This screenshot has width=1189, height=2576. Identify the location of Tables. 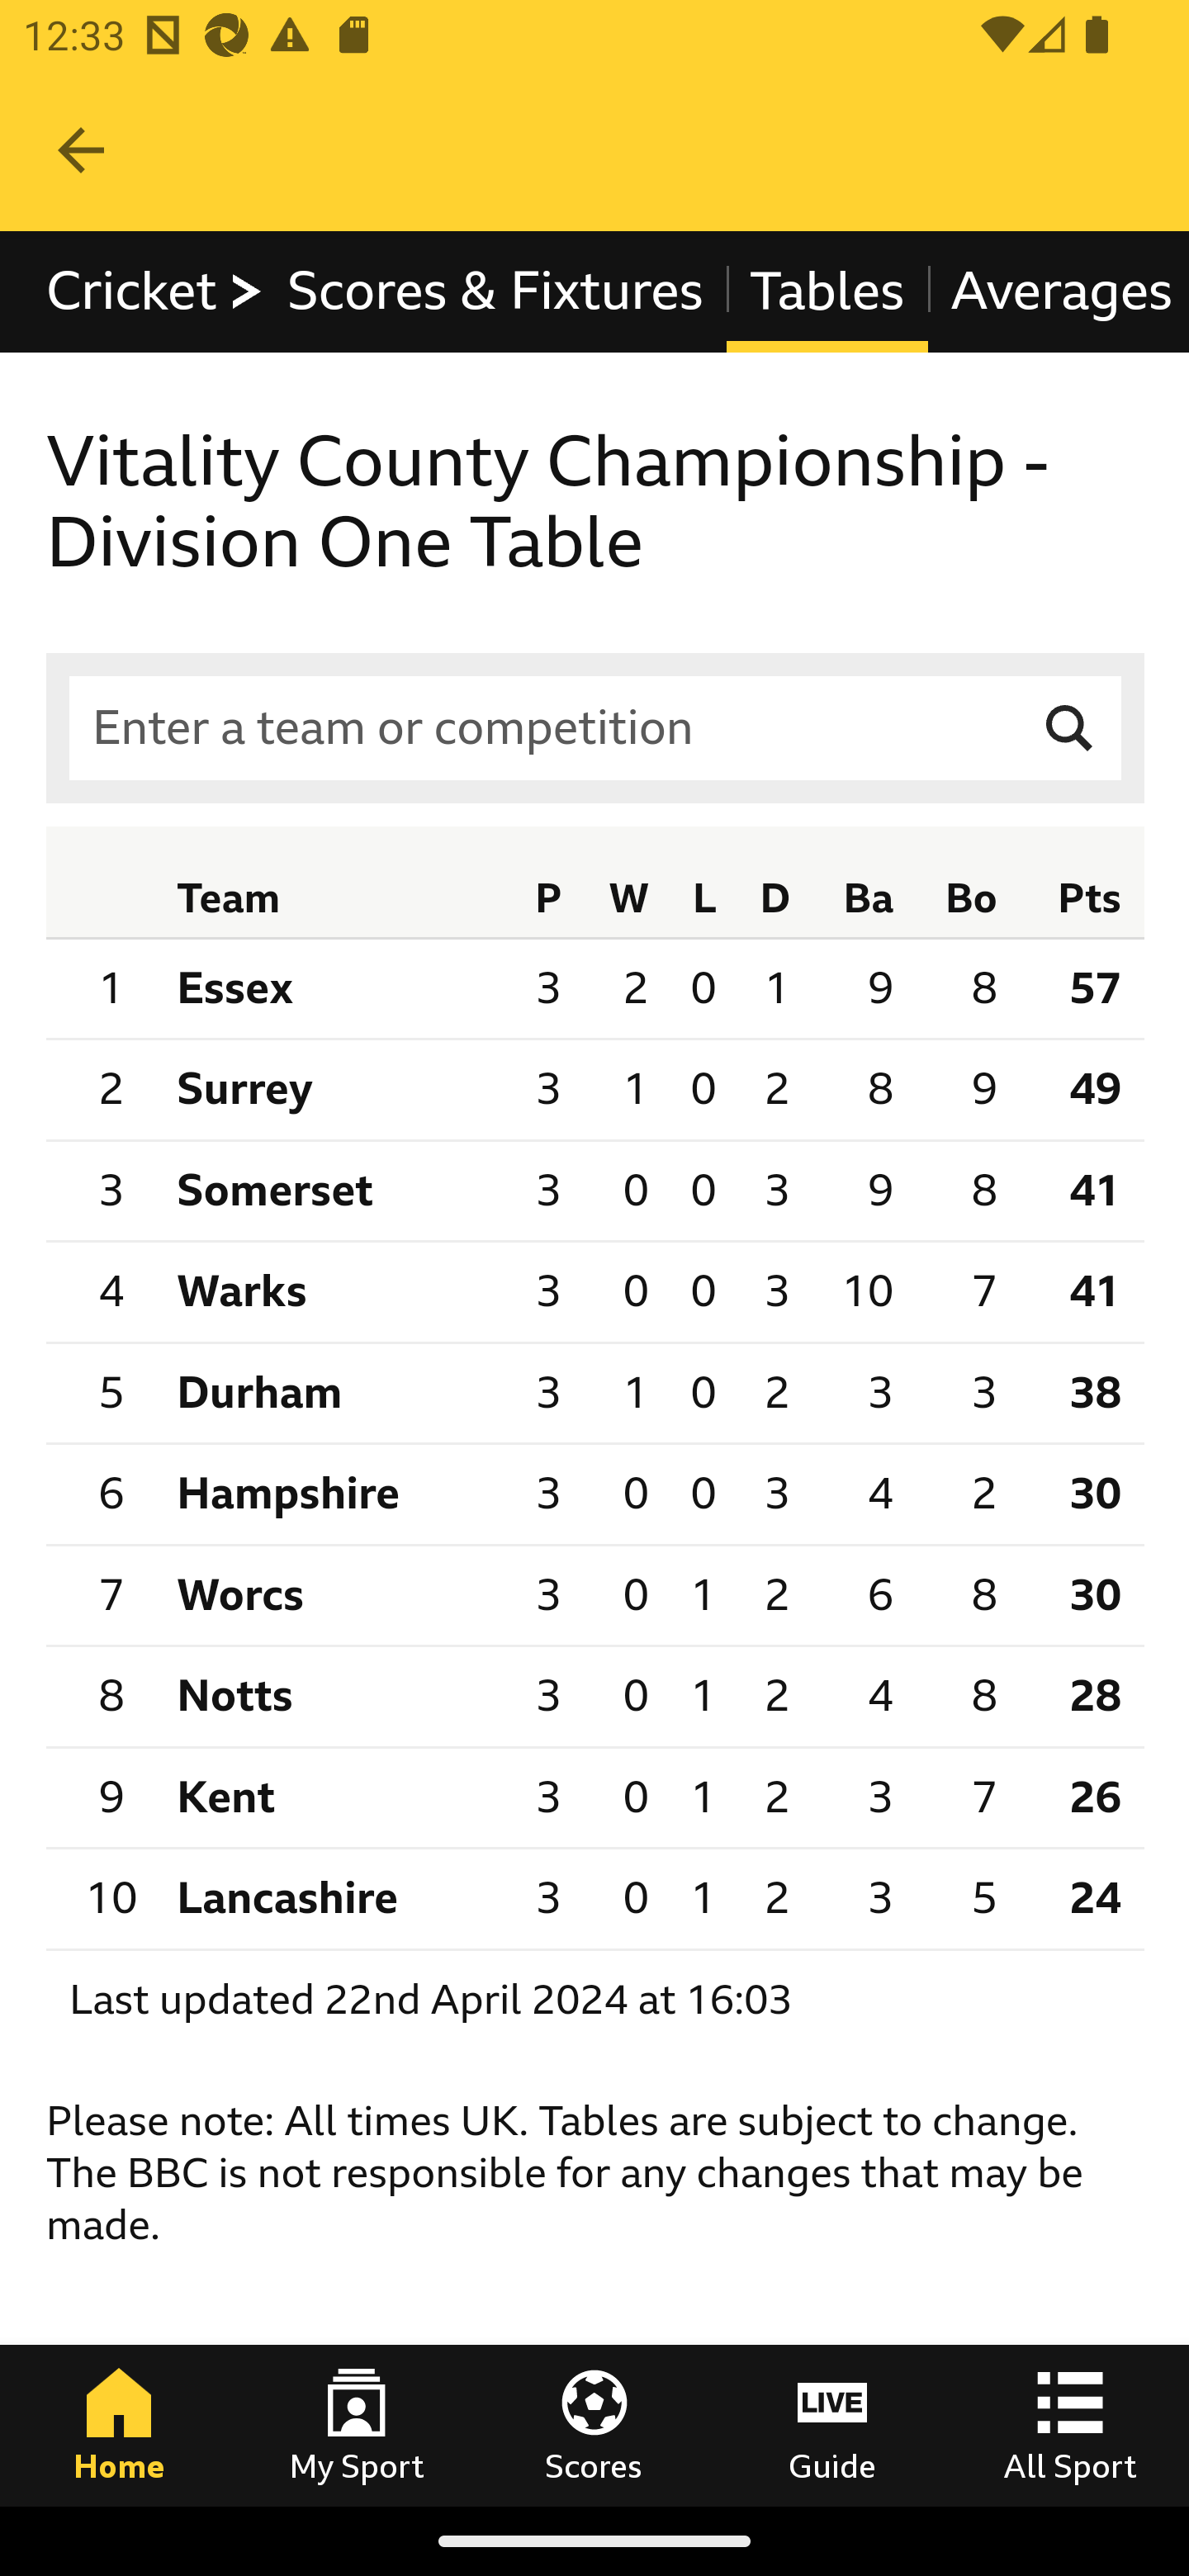
(827, 292).